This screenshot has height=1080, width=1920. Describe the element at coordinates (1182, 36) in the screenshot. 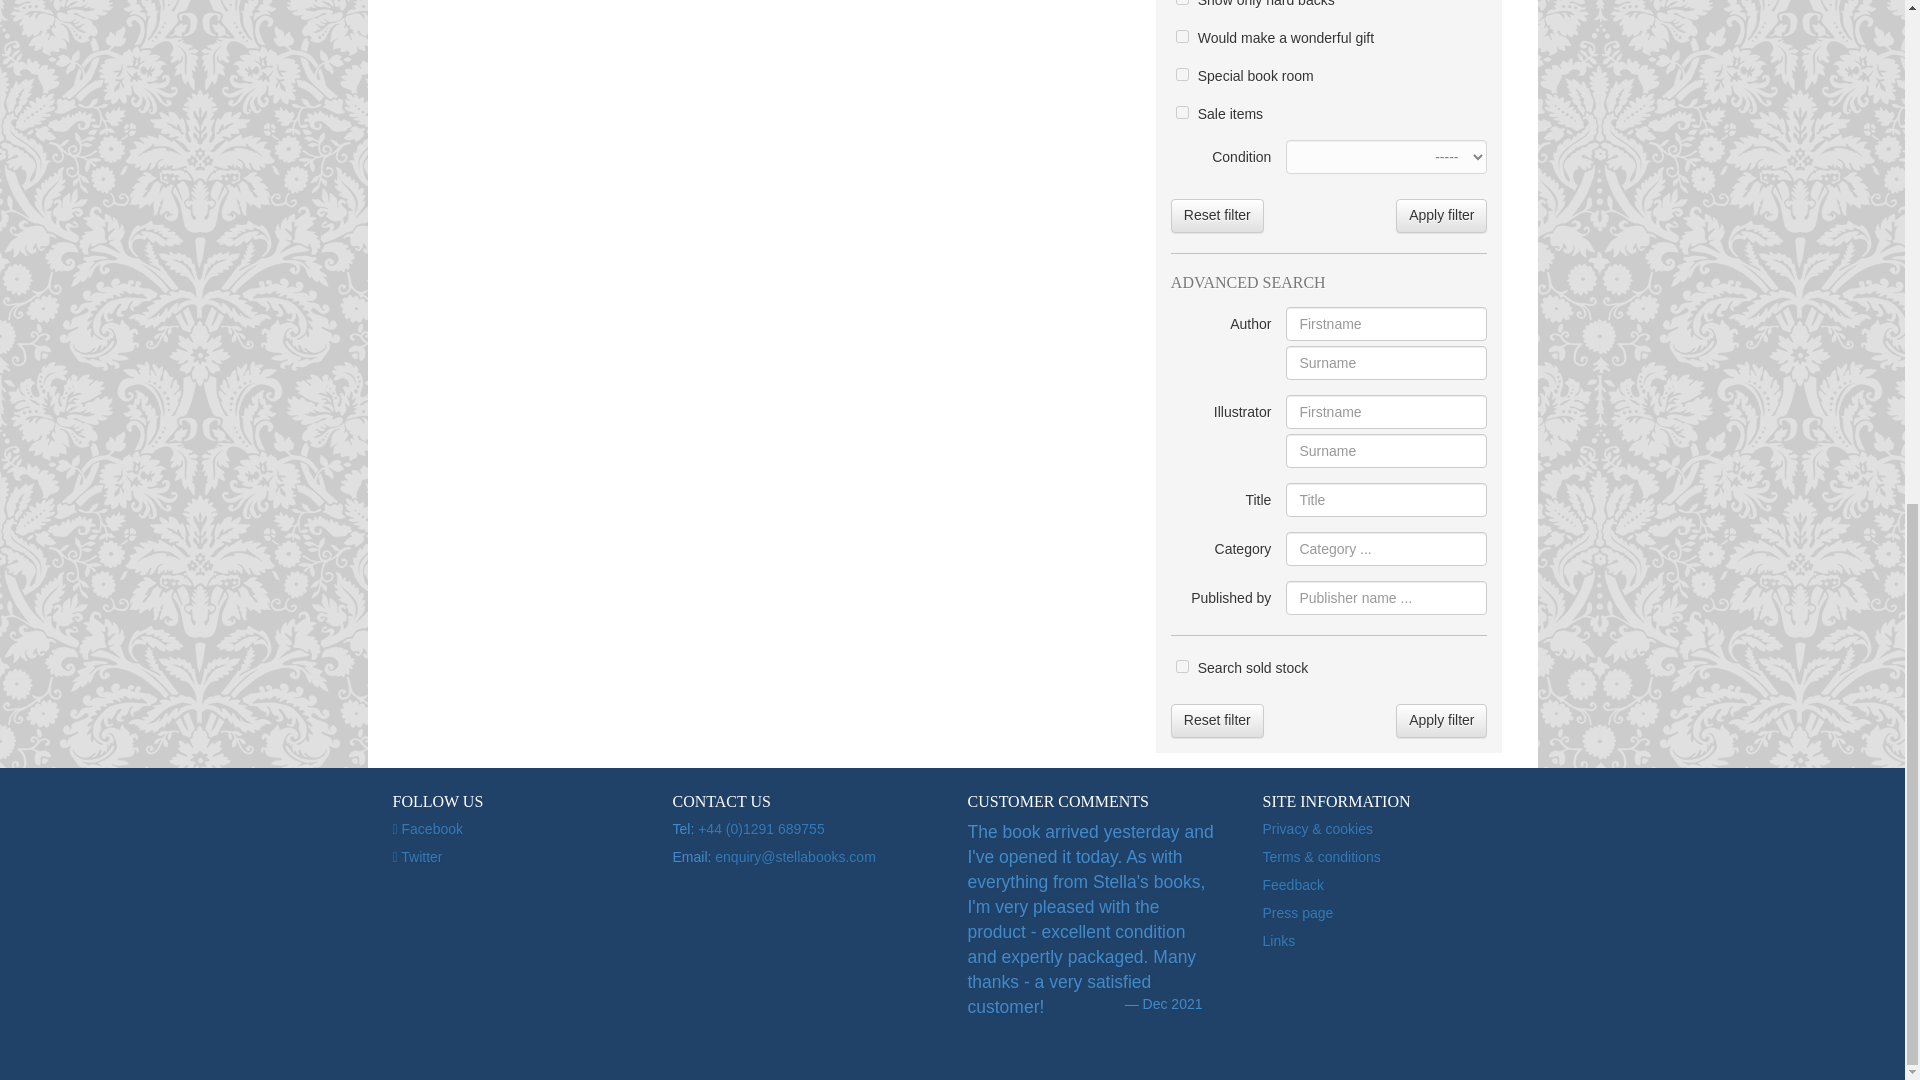

I see `Y` at that location.